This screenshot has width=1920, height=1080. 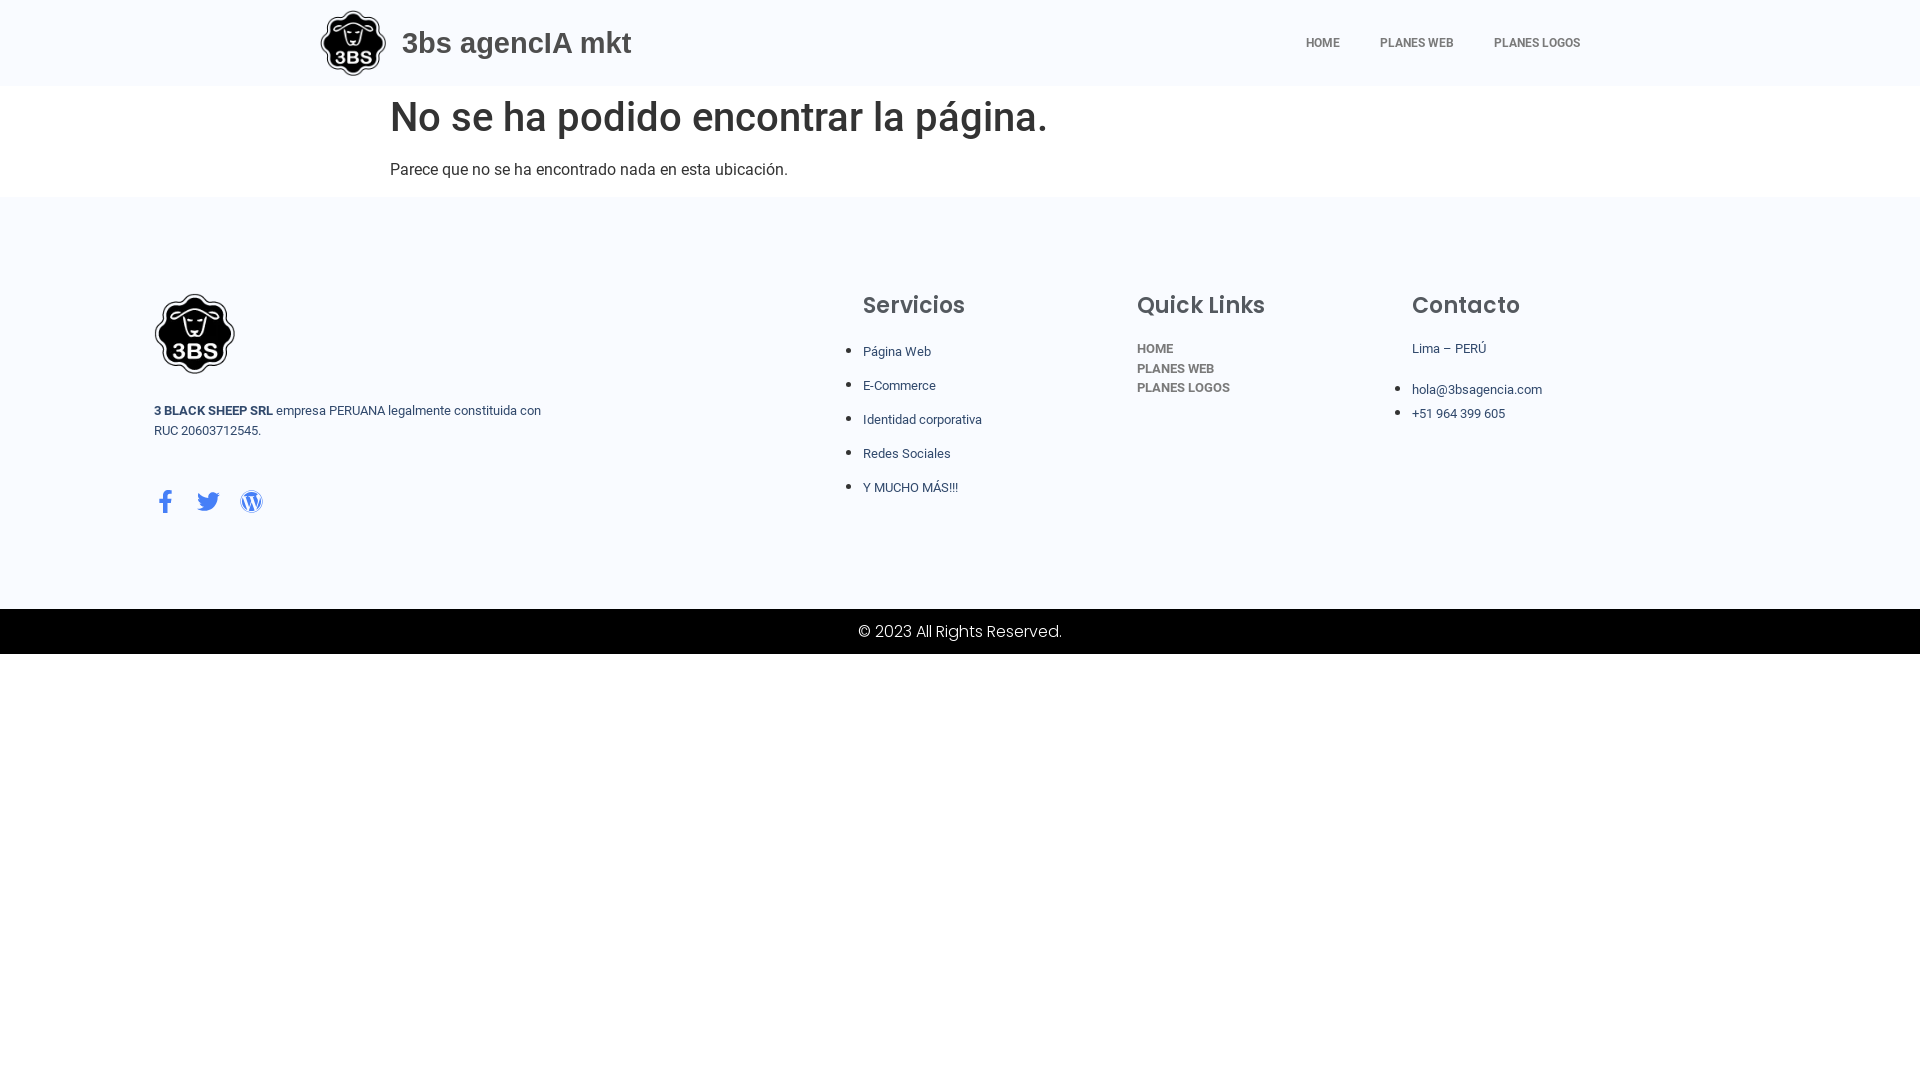 I want to click on HOME, so click(x=1274, y=349).